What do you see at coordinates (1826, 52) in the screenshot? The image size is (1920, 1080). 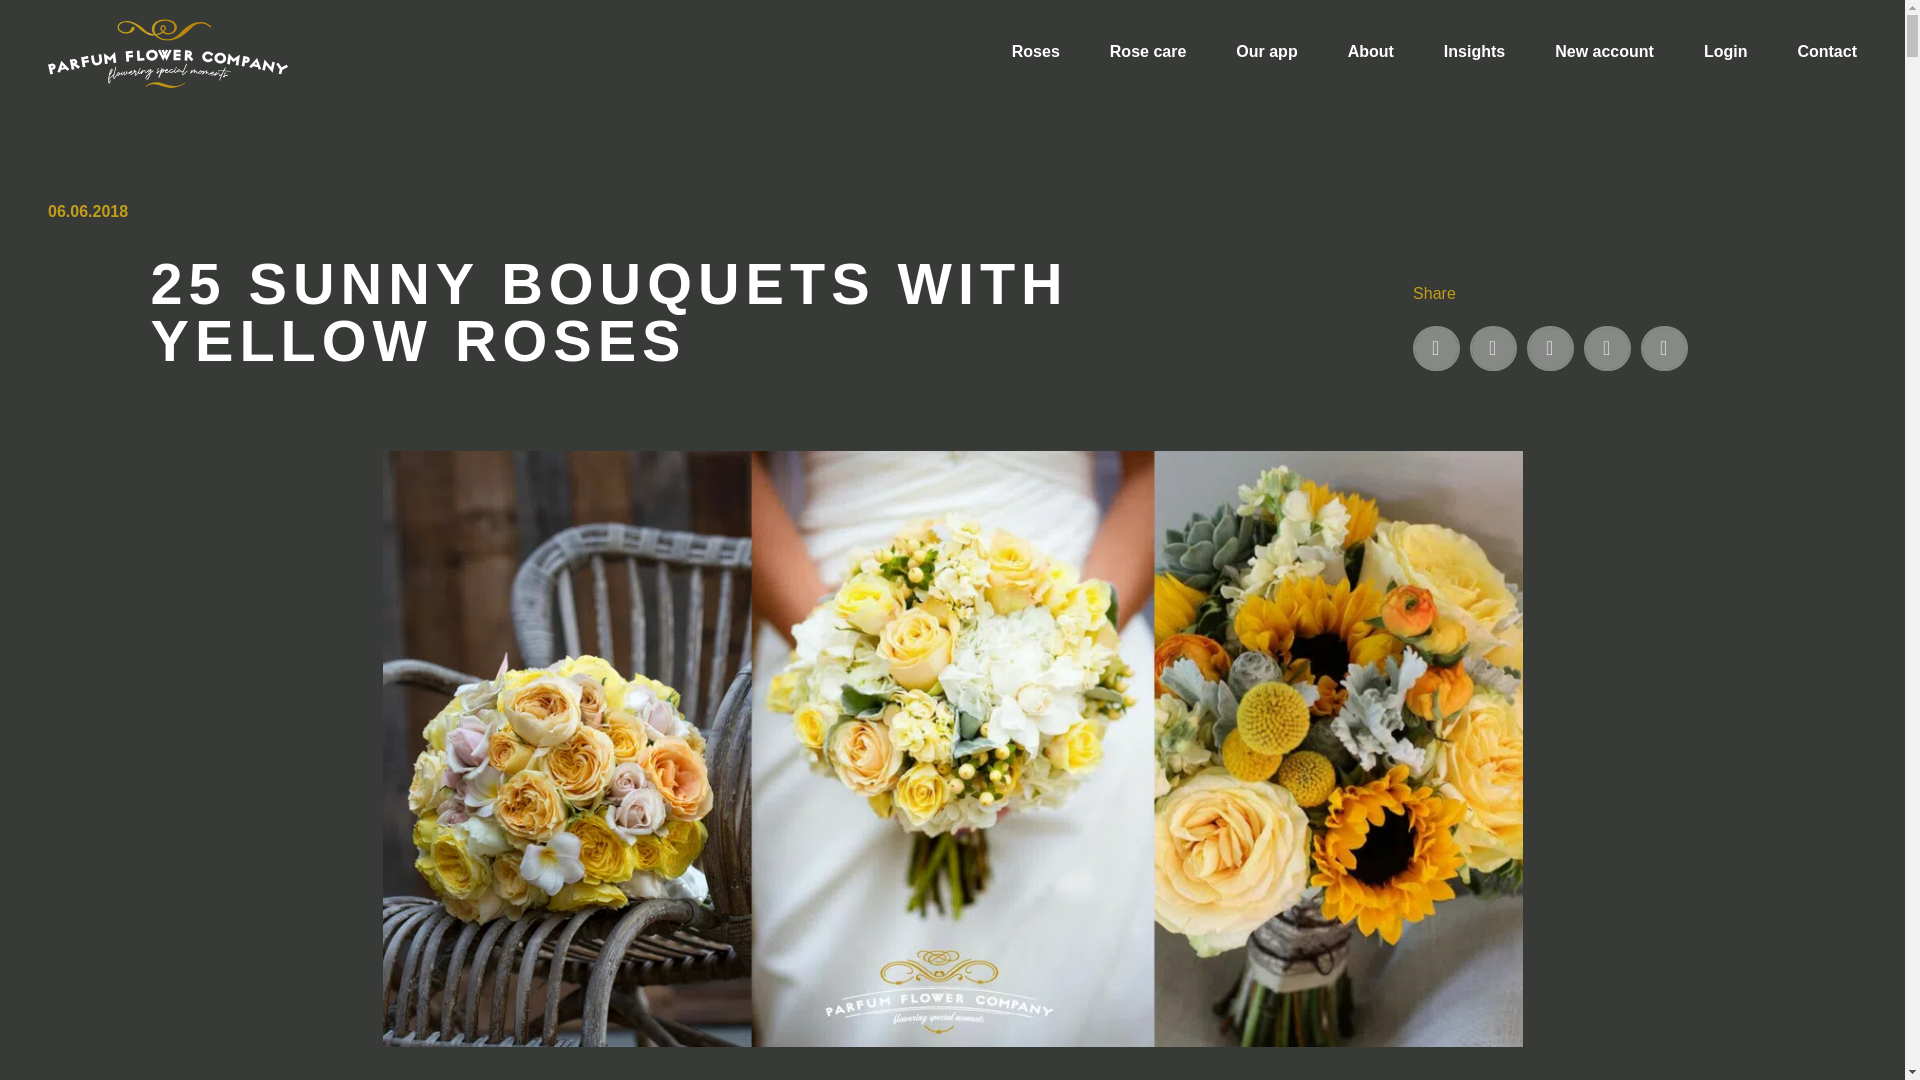 I see `Contact` at bounding box center [1826, 52].